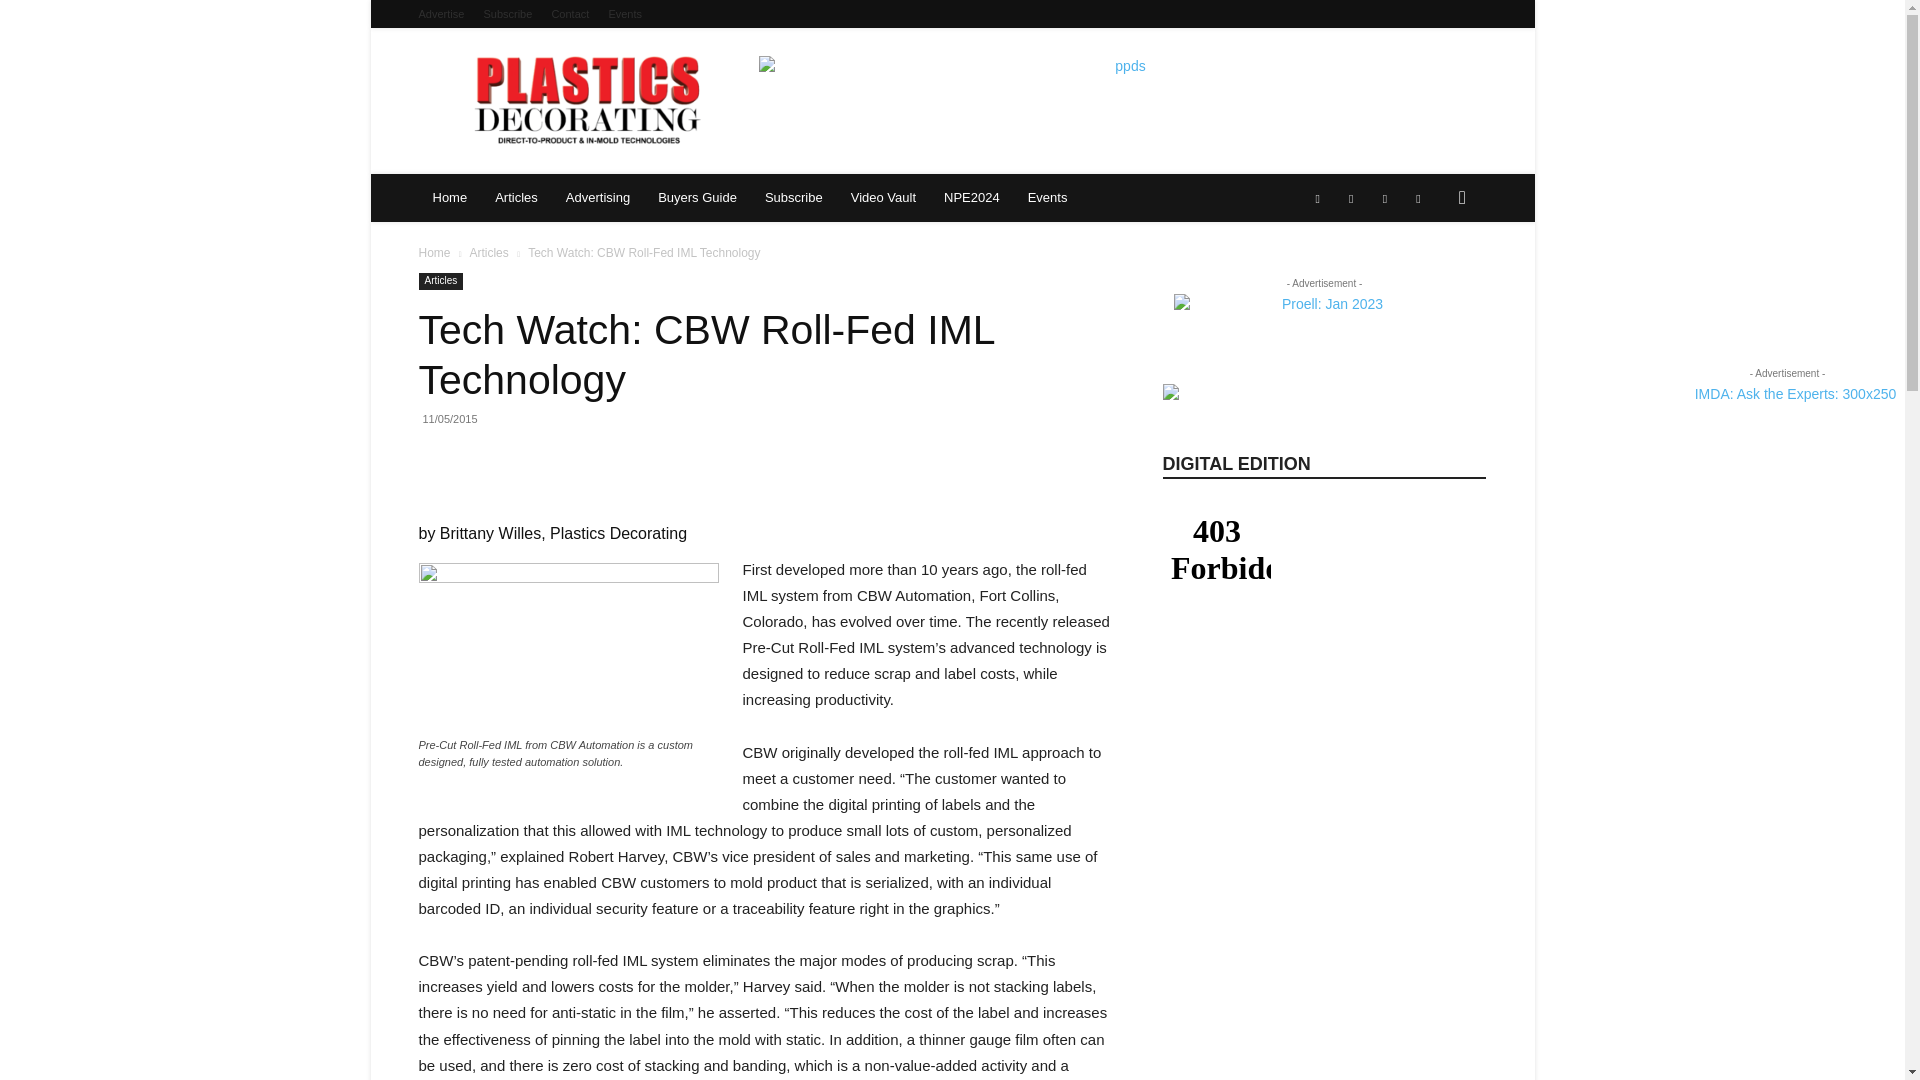  Describe the element at coordinates (589, 100) in the screenshot. I see `Plastics Decorating Magazine` at that location.